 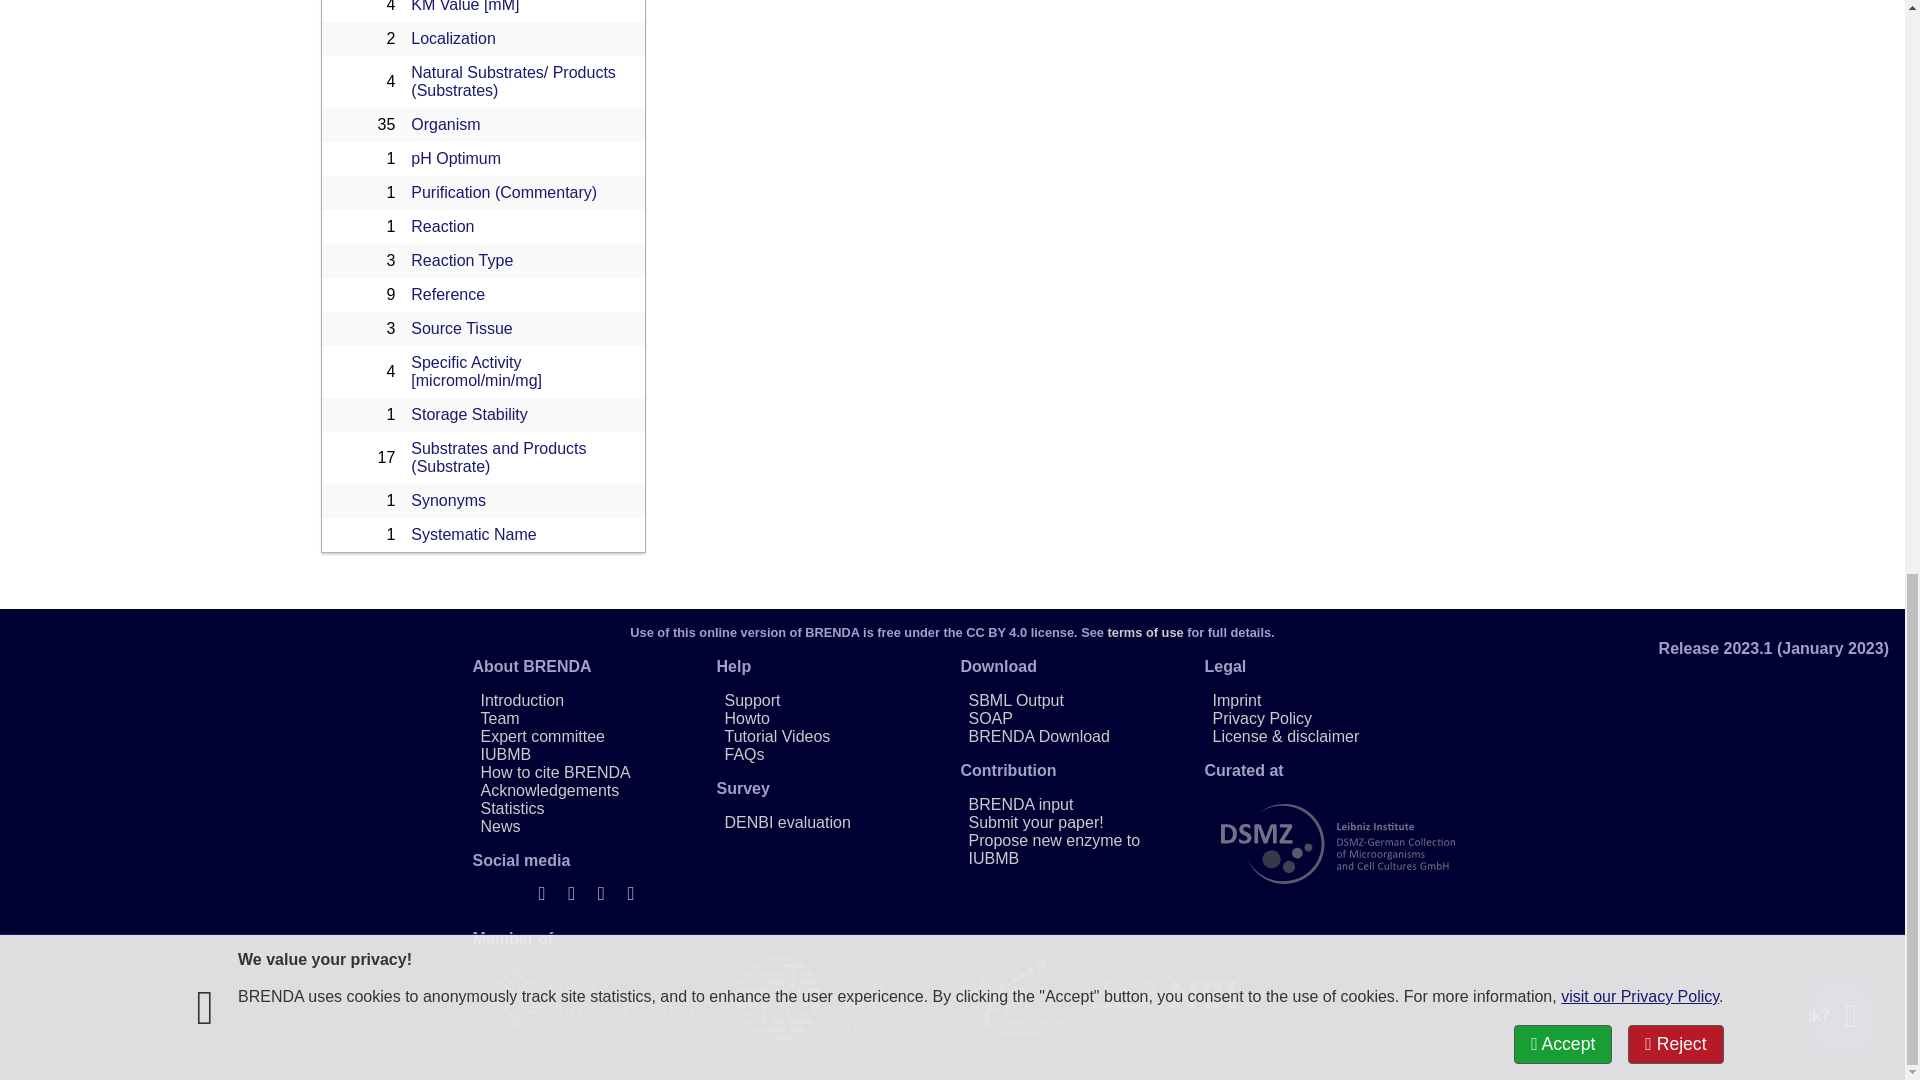 What do you see at coordinates (442, 226) in the screenshot?
I see `Reaction` at bounding box center [442, 226].